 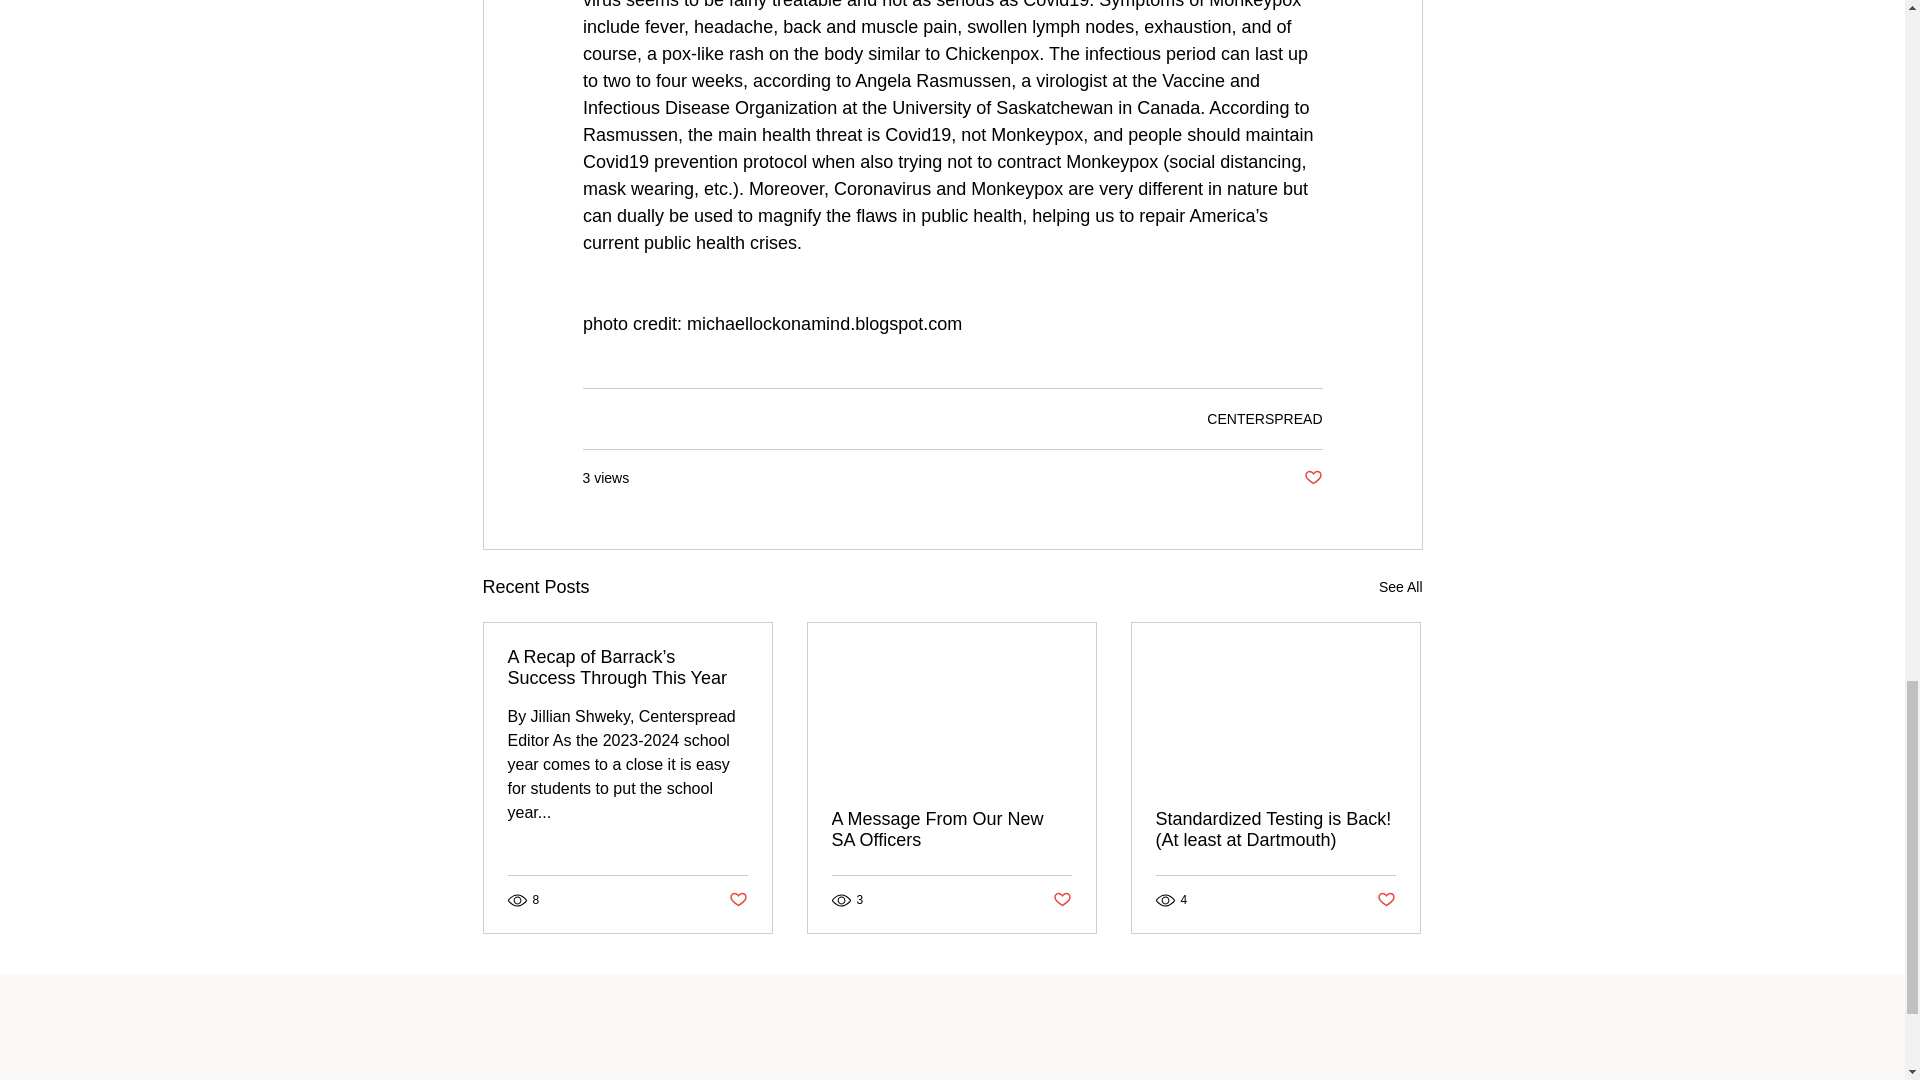 I want to click on A Message From Our New SA Officers, so click(x=951, y=830).